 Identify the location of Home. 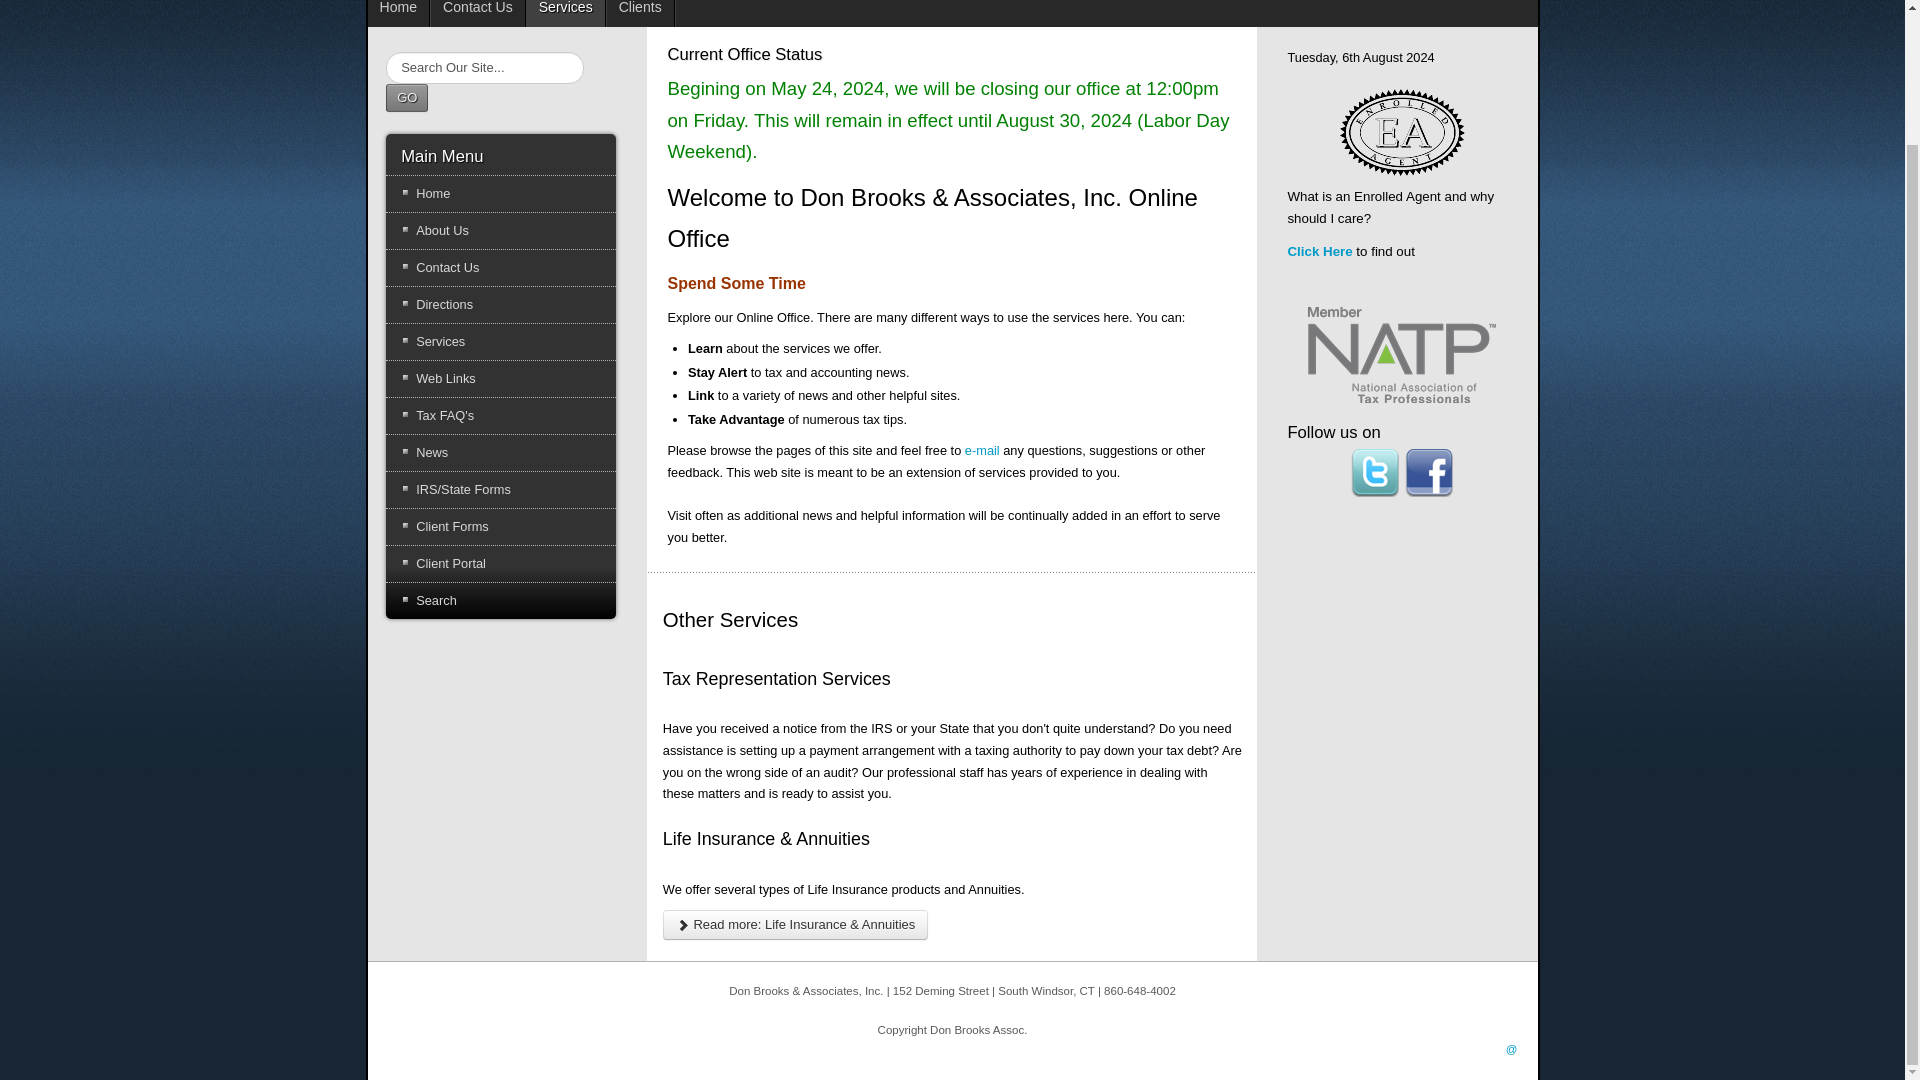
(500, 194).